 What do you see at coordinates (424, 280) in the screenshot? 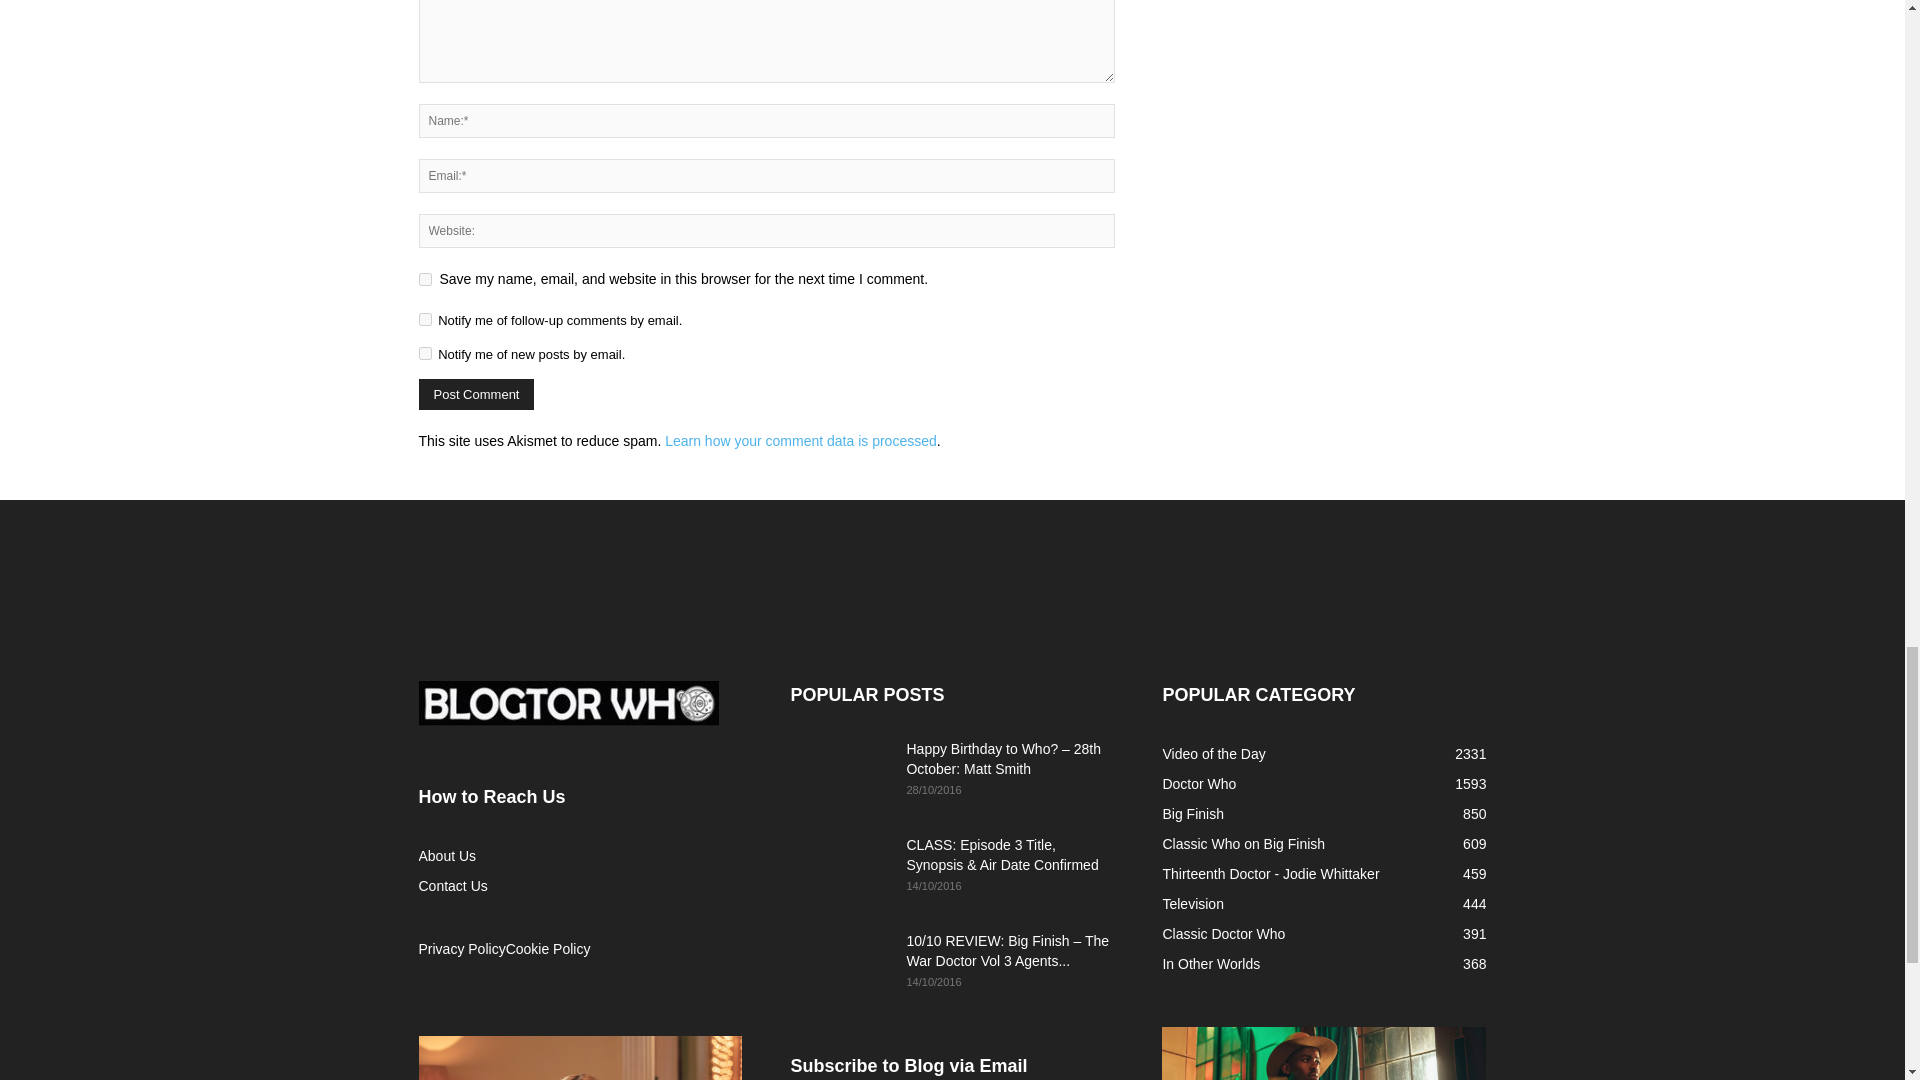
I see `yes` at bounding box center [424, 280].